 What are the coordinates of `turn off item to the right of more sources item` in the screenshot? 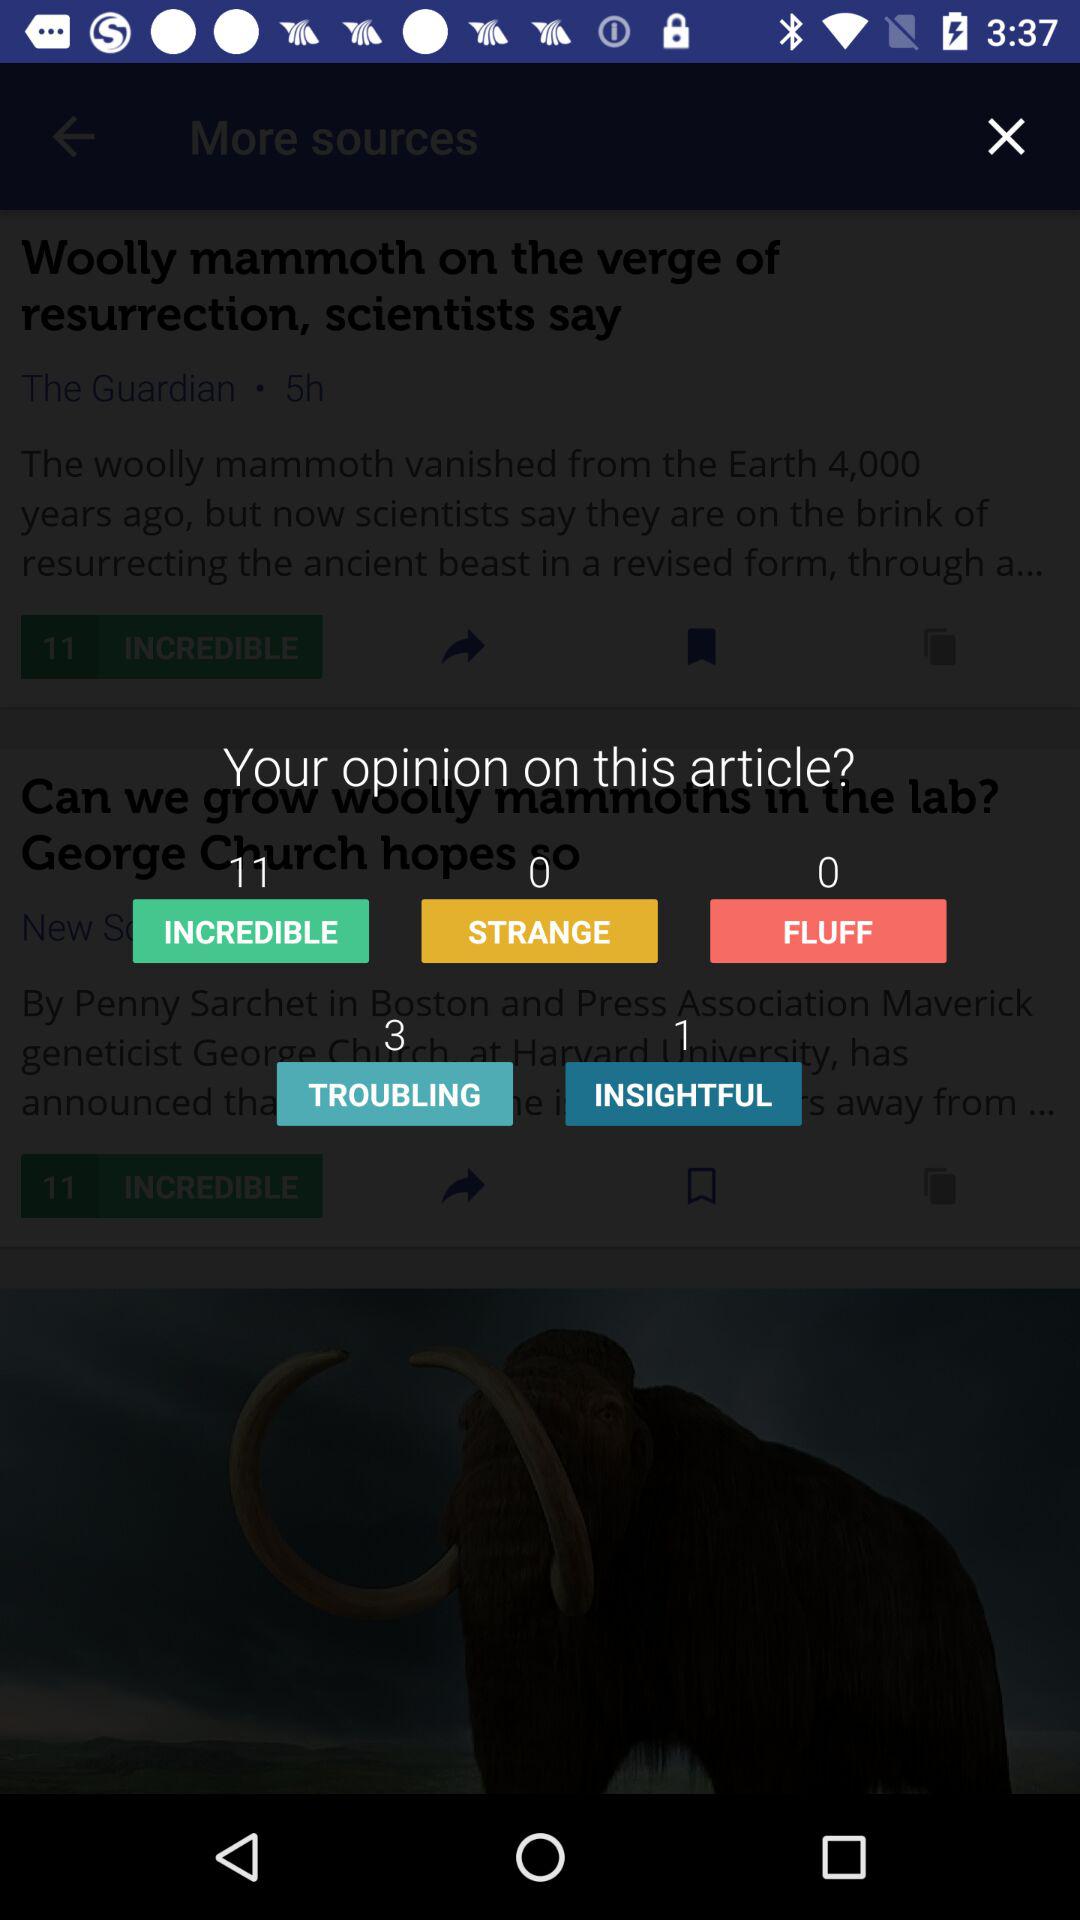 It's located at (1006, 136).